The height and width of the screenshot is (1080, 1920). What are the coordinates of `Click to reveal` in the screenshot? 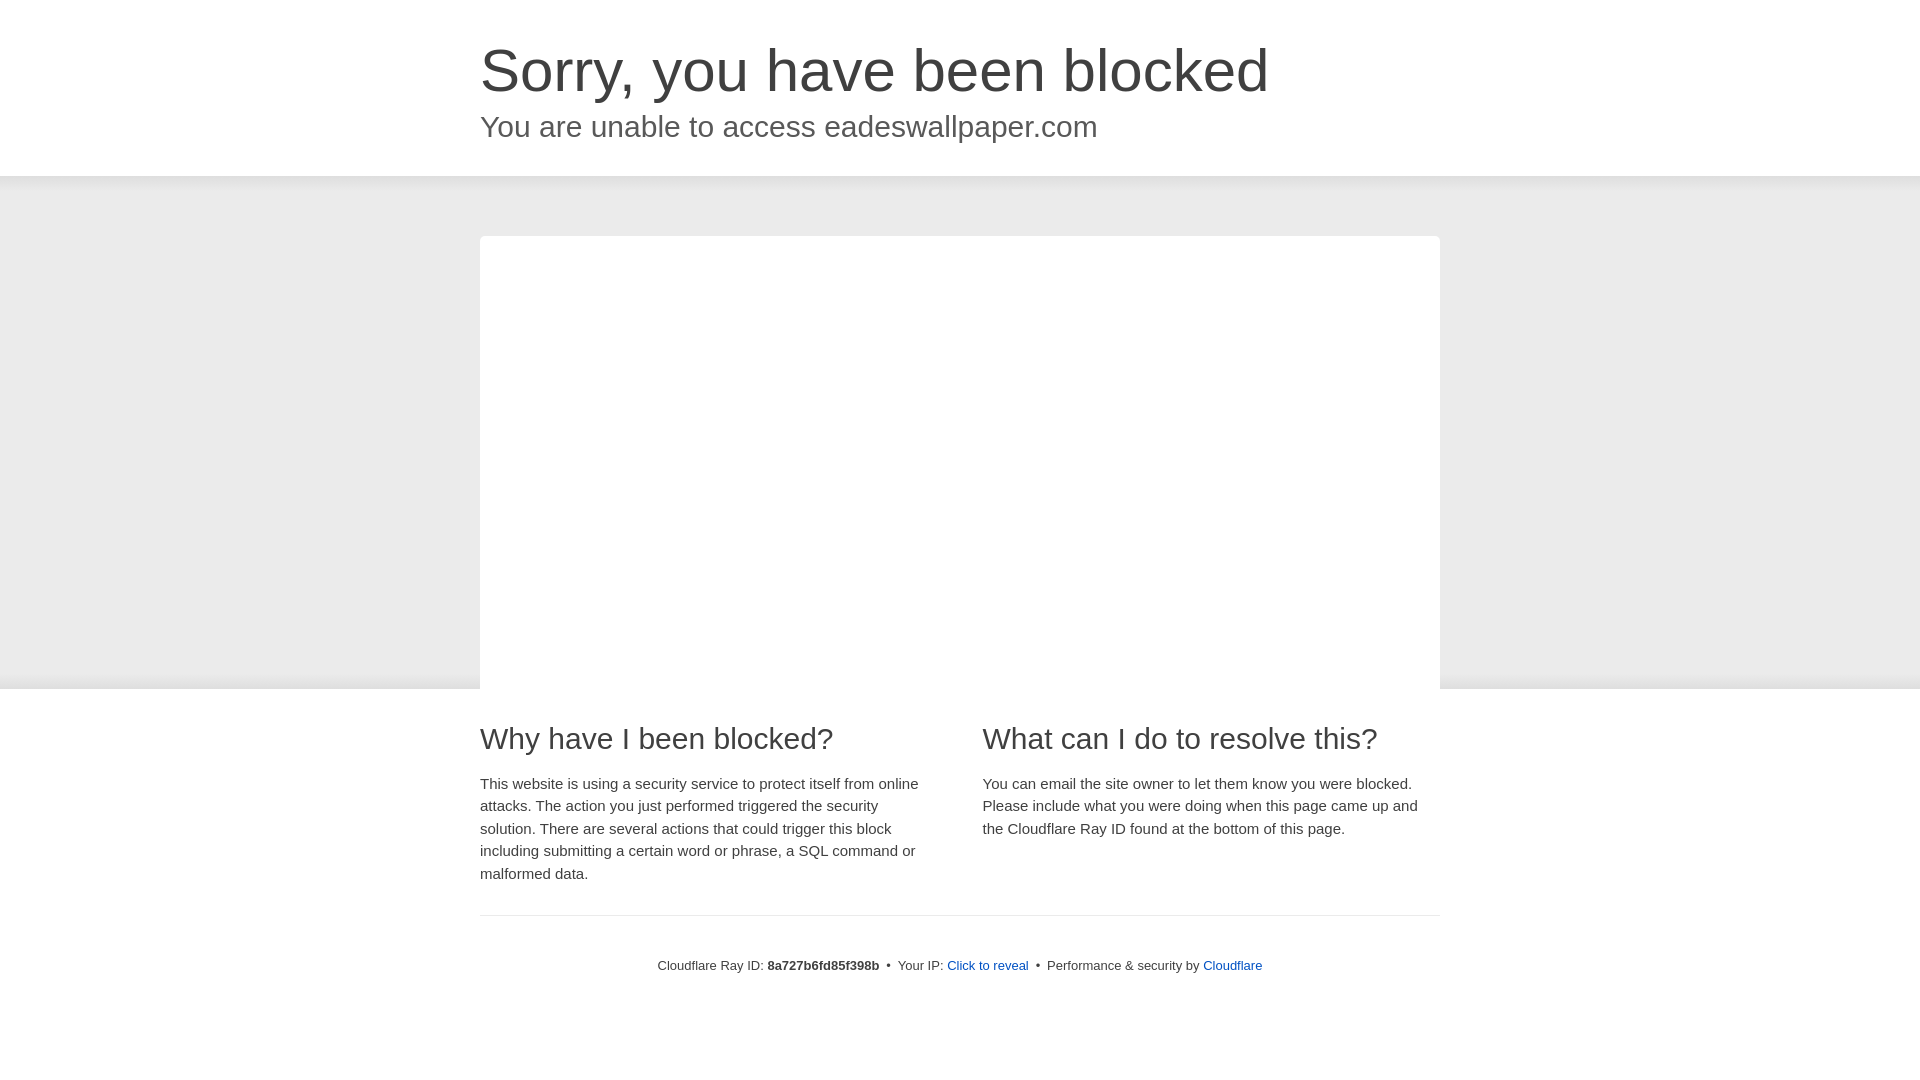 It's located at (988, 966).